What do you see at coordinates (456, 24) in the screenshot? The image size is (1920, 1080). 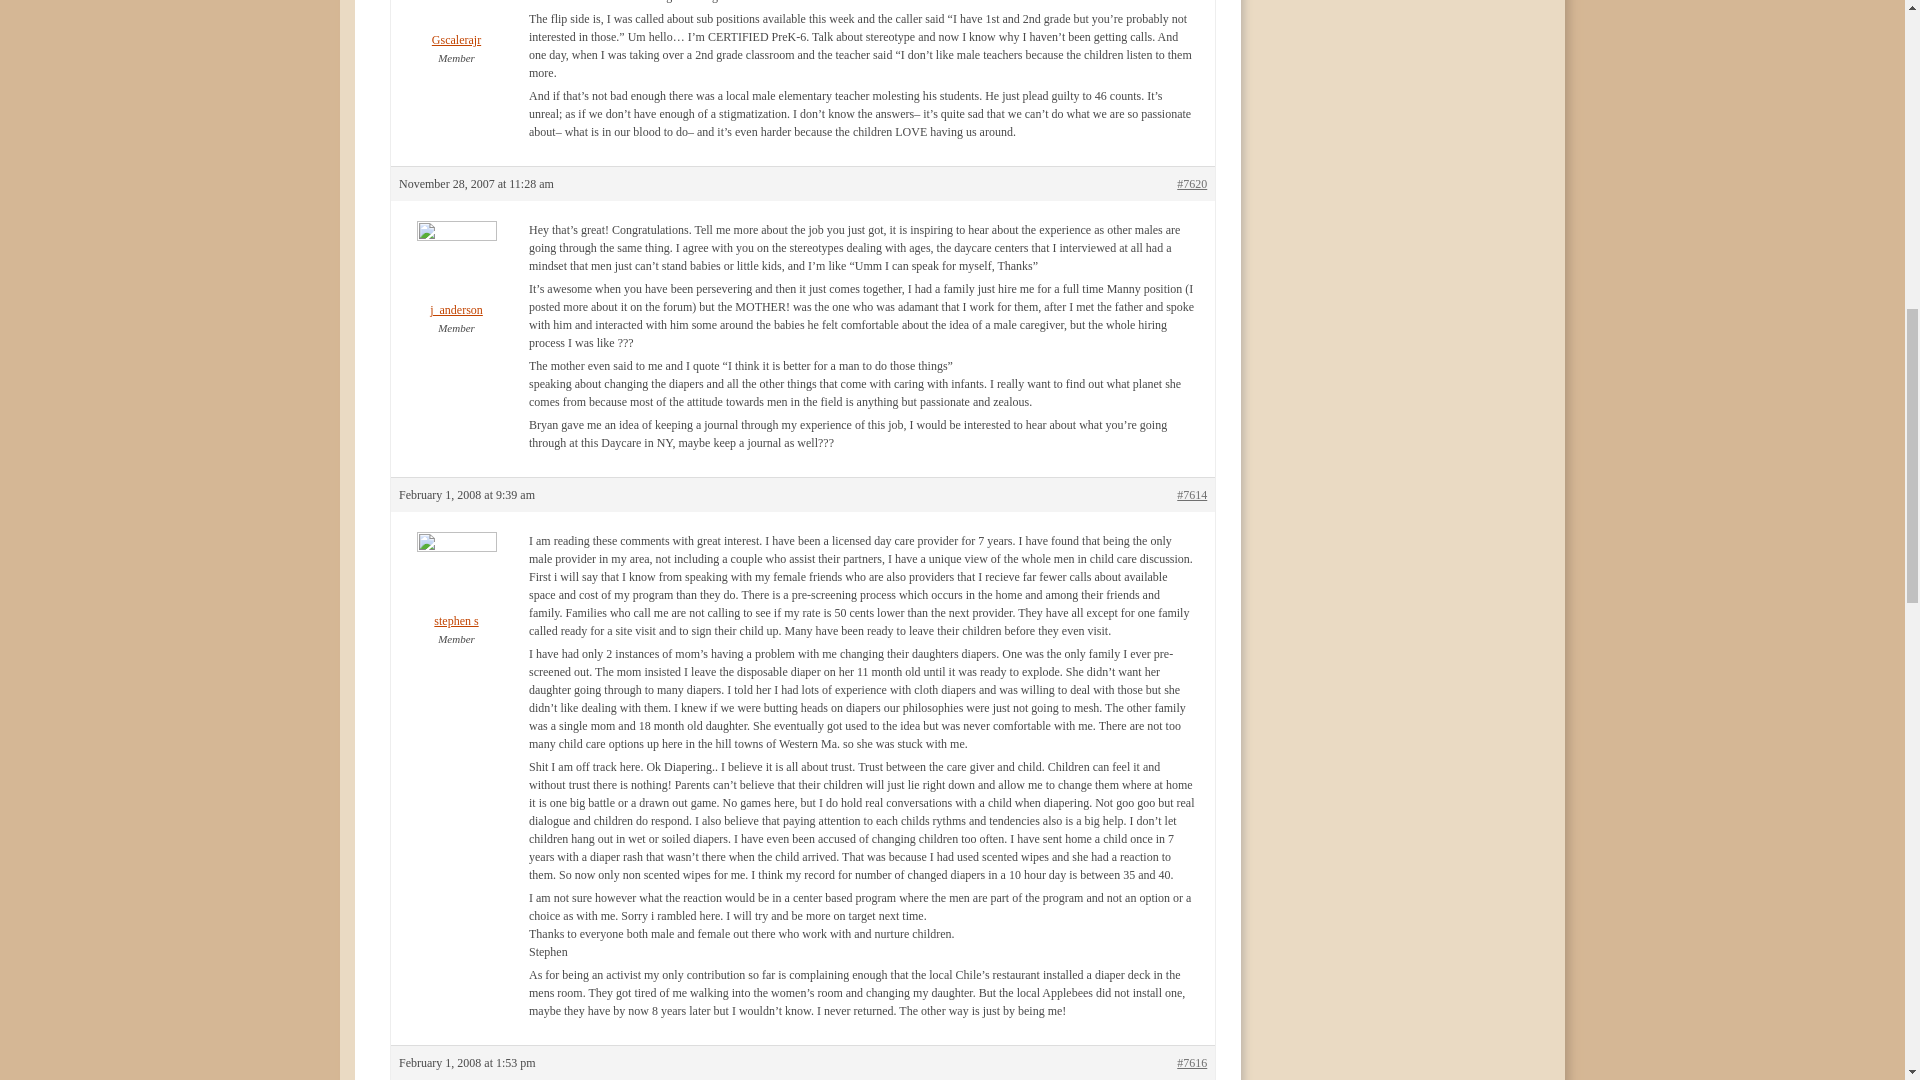 I see `View Gscalerajr's profile` at bounding box center [456, 24].